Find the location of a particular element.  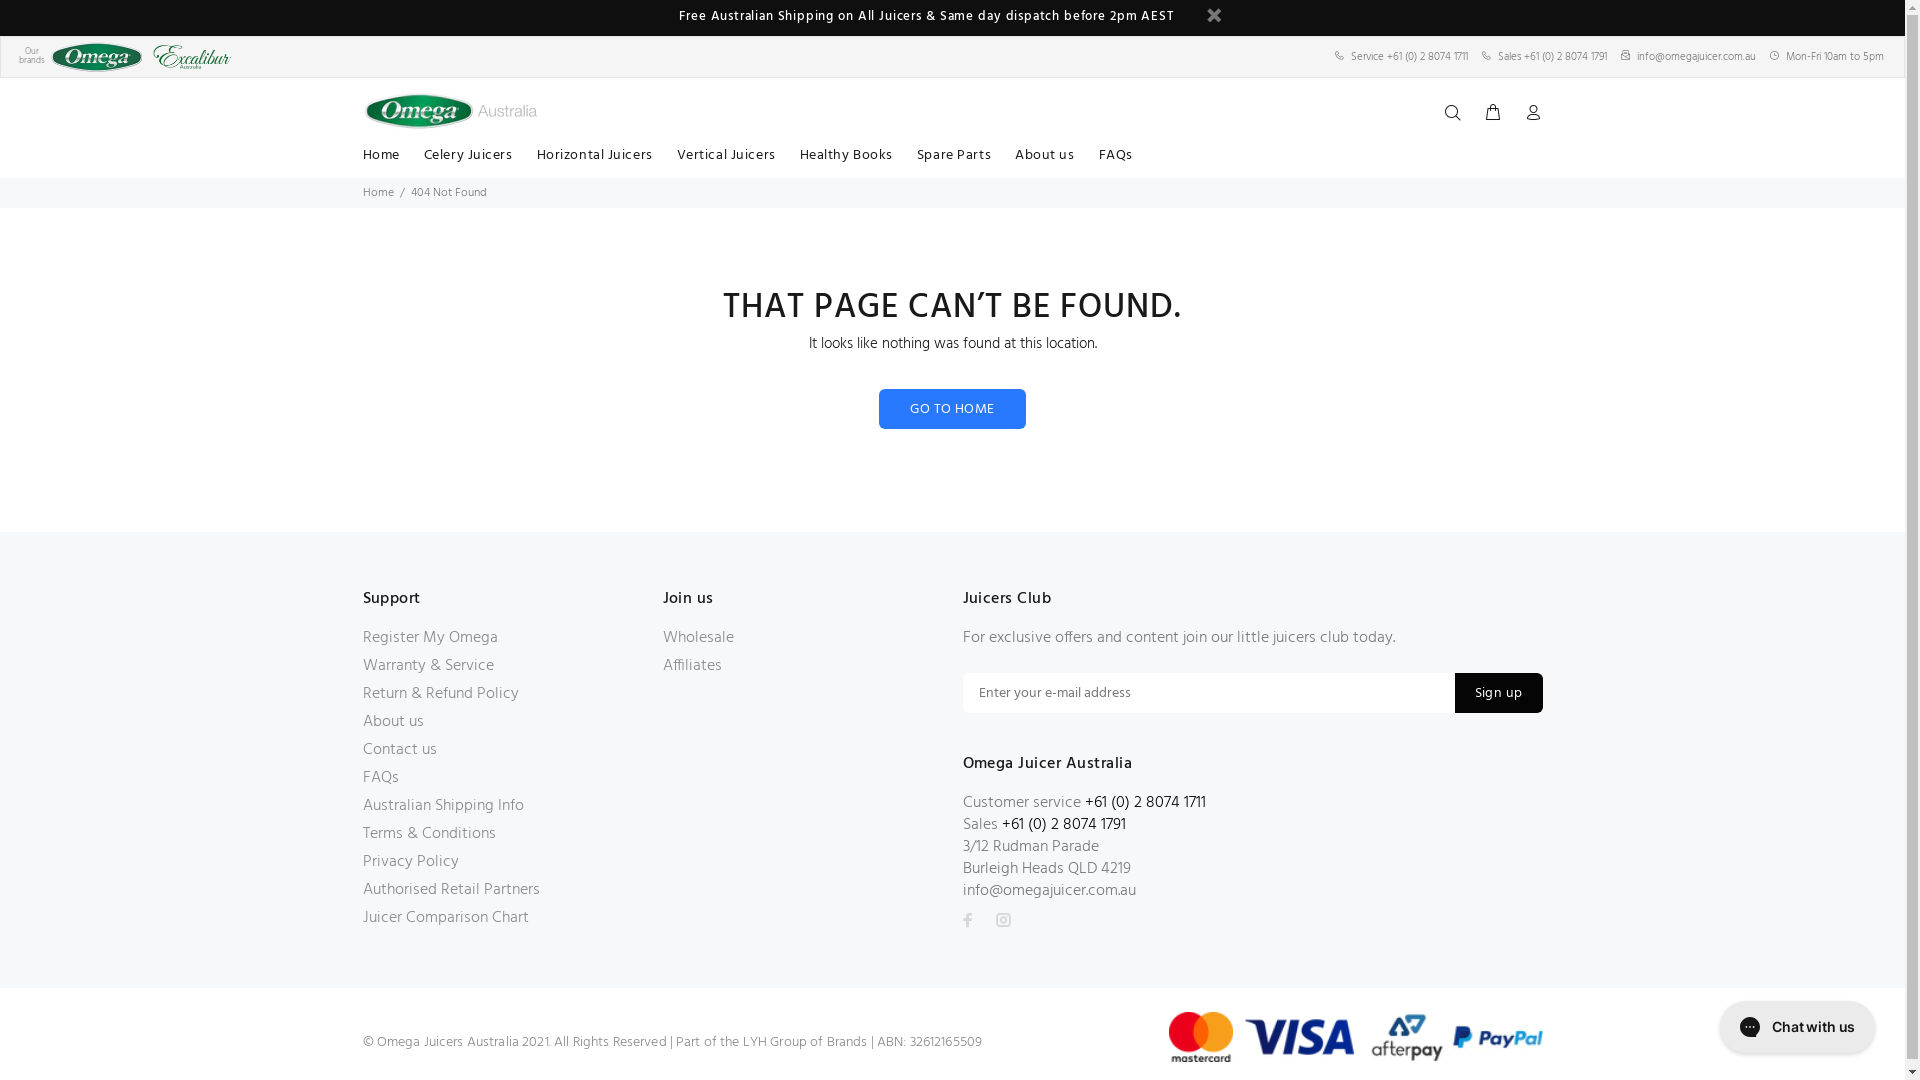

Sign up is located at coordinates (1499, 693).